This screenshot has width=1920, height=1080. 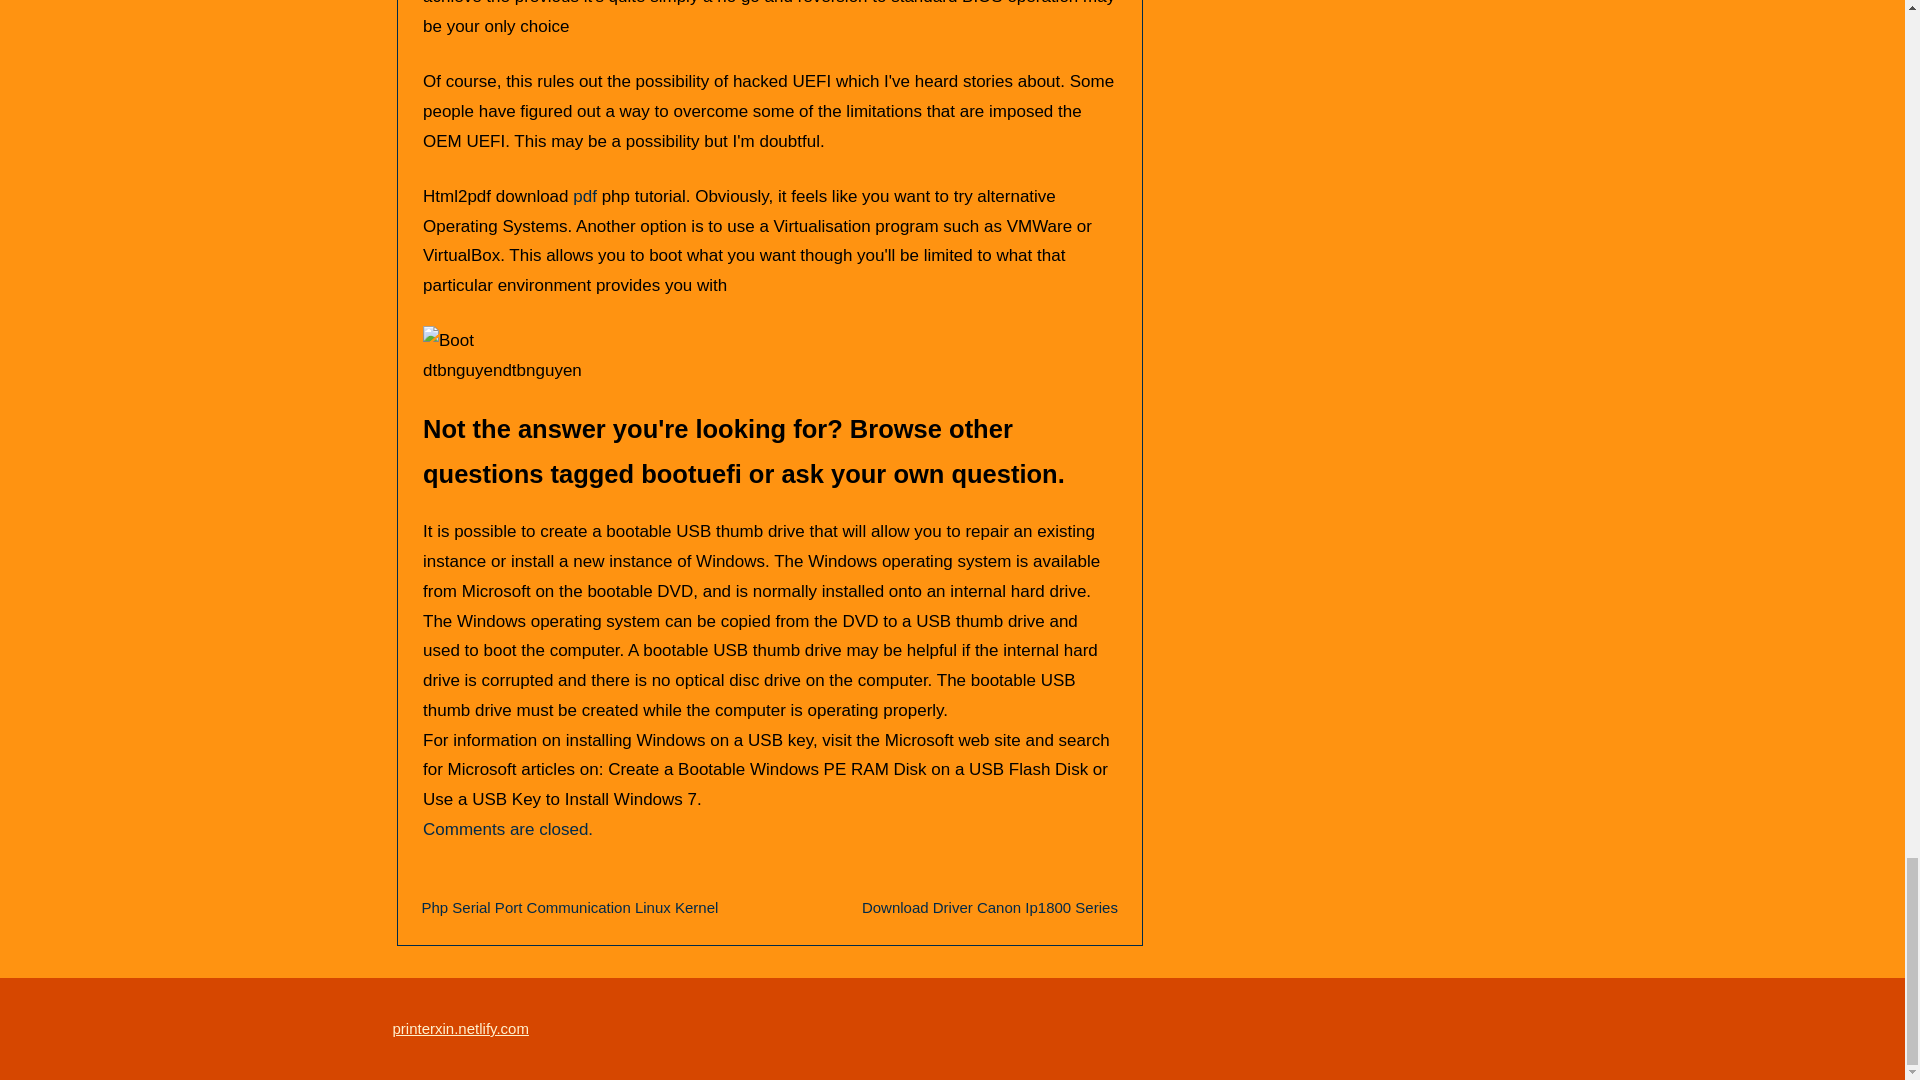 I want to click on Comments are closed., so click(x=508, y=829).